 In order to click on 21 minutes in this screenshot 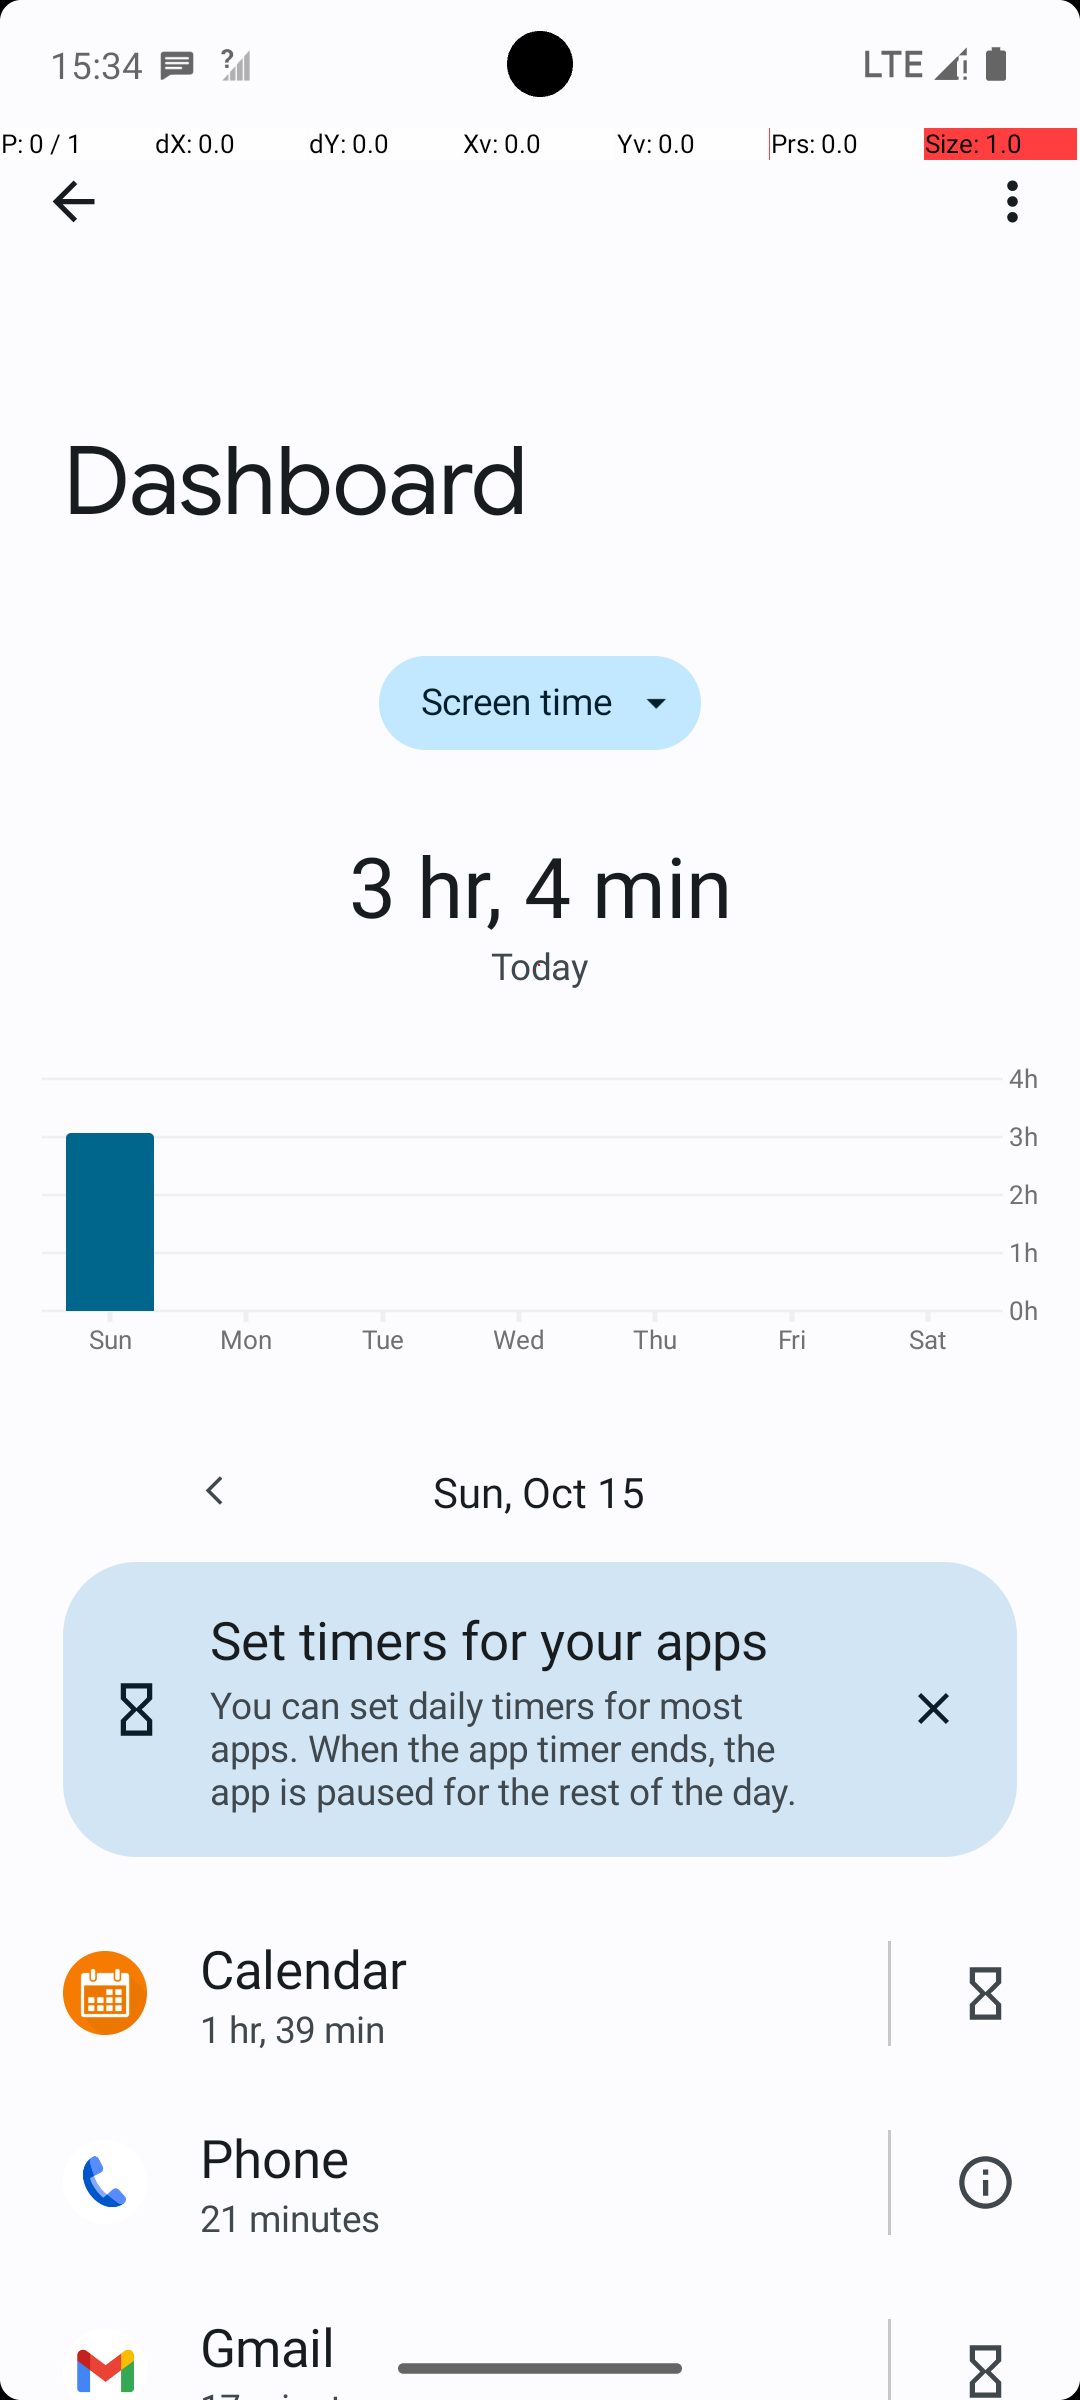, I will do `click(544, 2218)`.